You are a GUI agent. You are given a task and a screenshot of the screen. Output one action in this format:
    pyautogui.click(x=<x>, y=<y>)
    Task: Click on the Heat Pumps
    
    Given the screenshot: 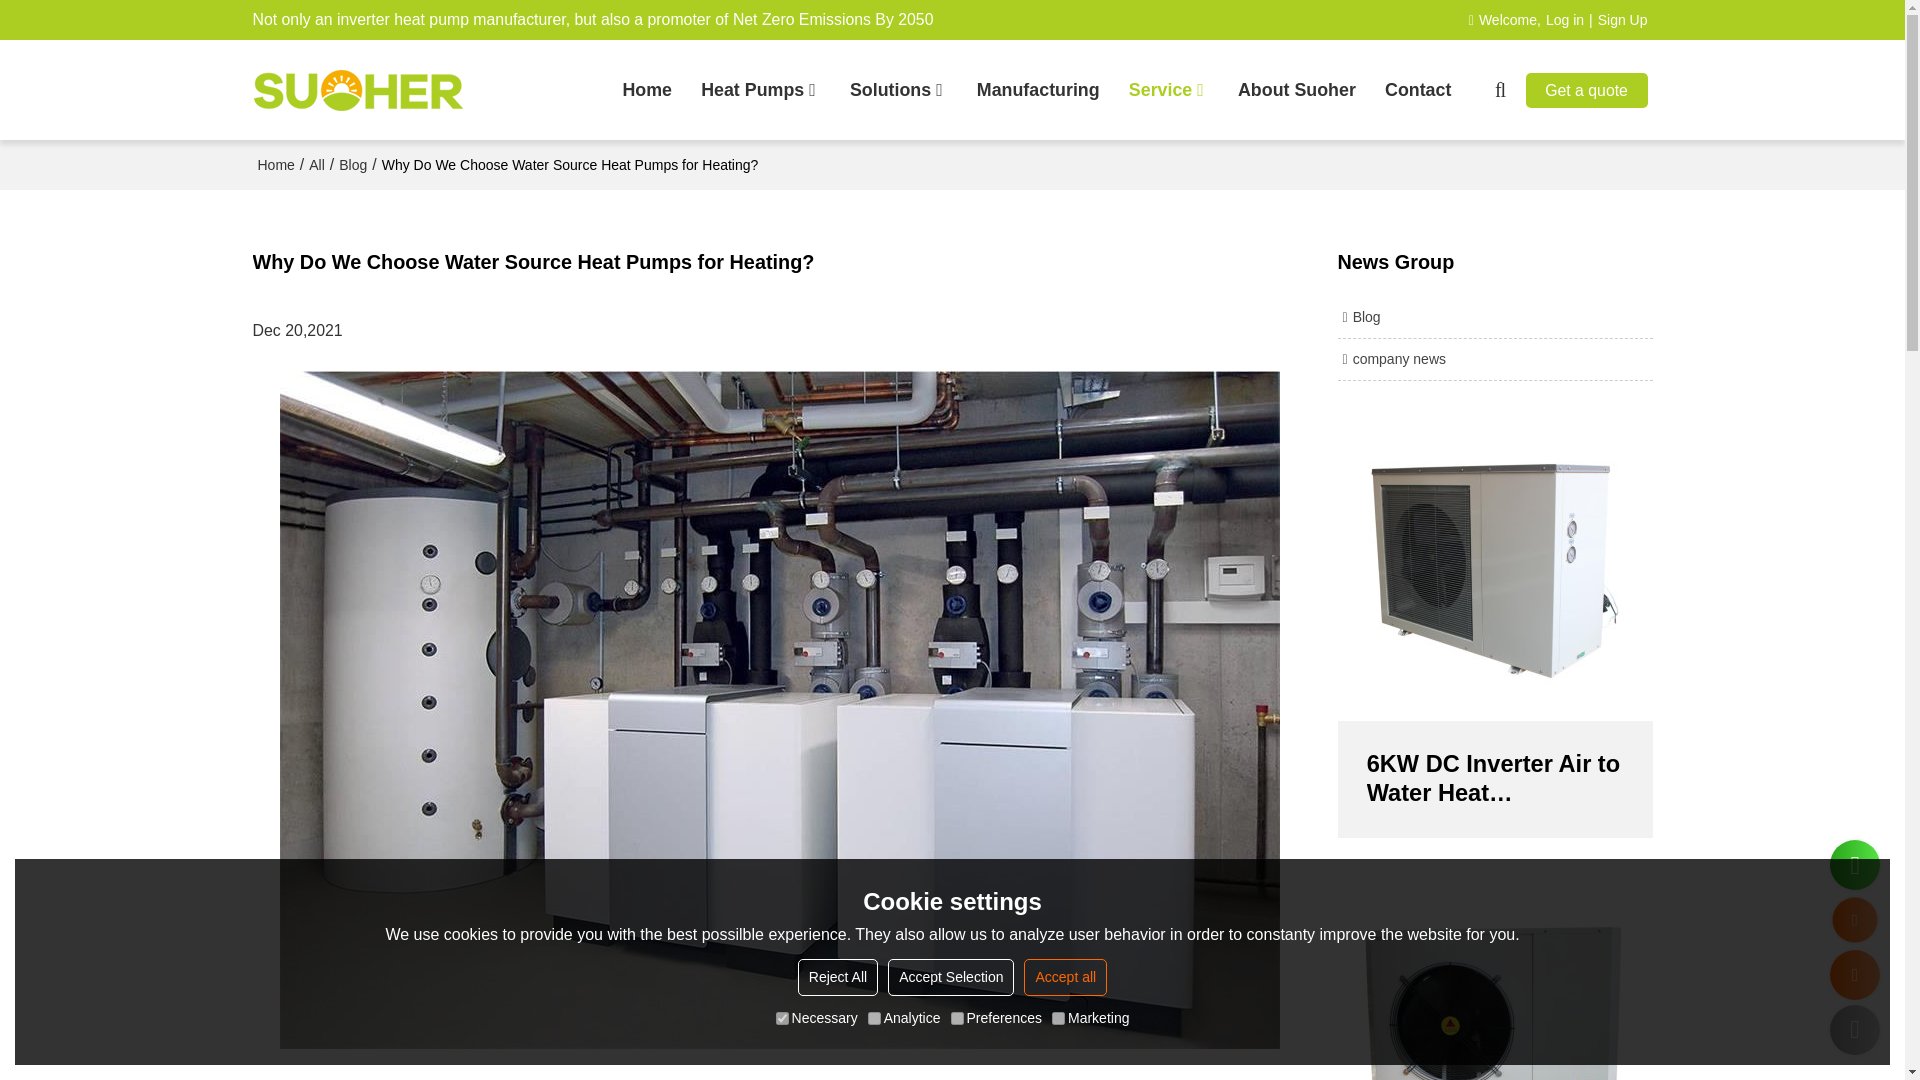 What is the action you would take?
    pyautogui.click(x=760, y=90)
    